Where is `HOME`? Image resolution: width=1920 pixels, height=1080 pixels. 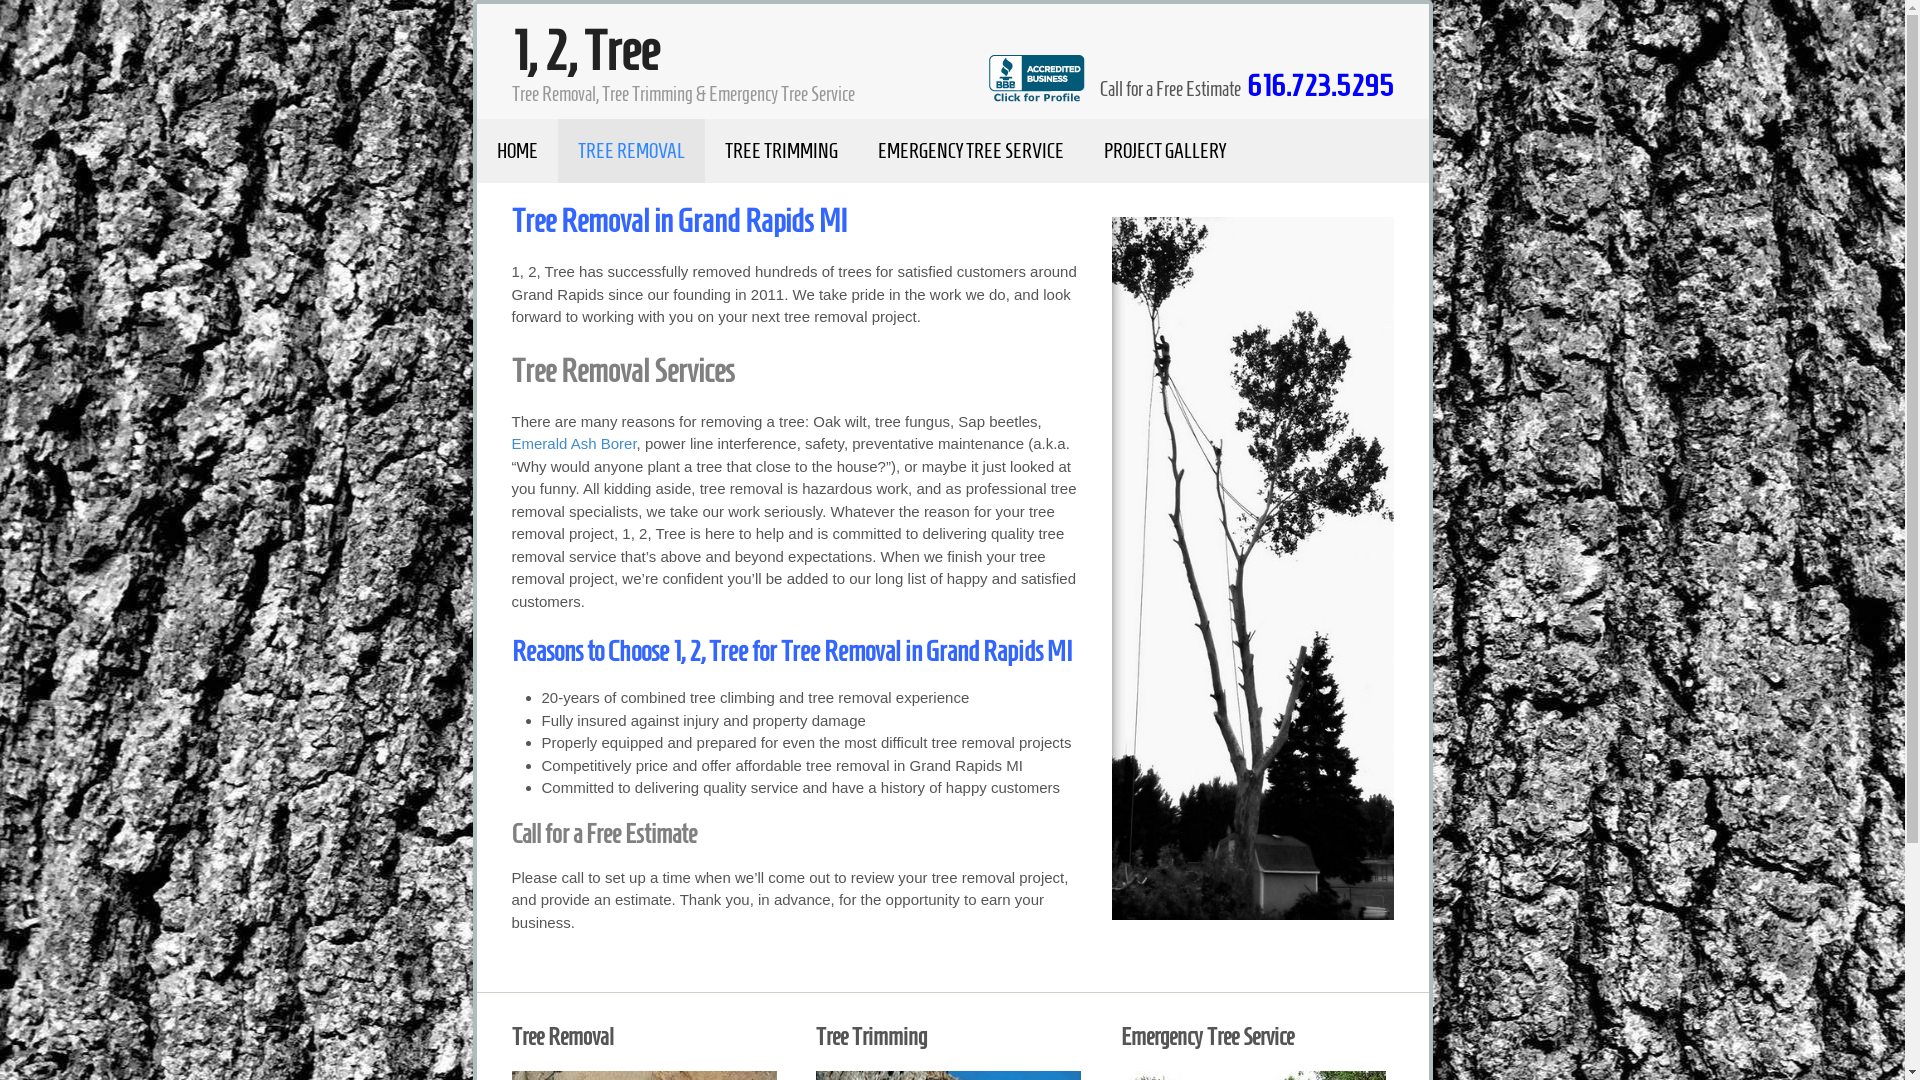 HOME is located at coordinates (516, 151).